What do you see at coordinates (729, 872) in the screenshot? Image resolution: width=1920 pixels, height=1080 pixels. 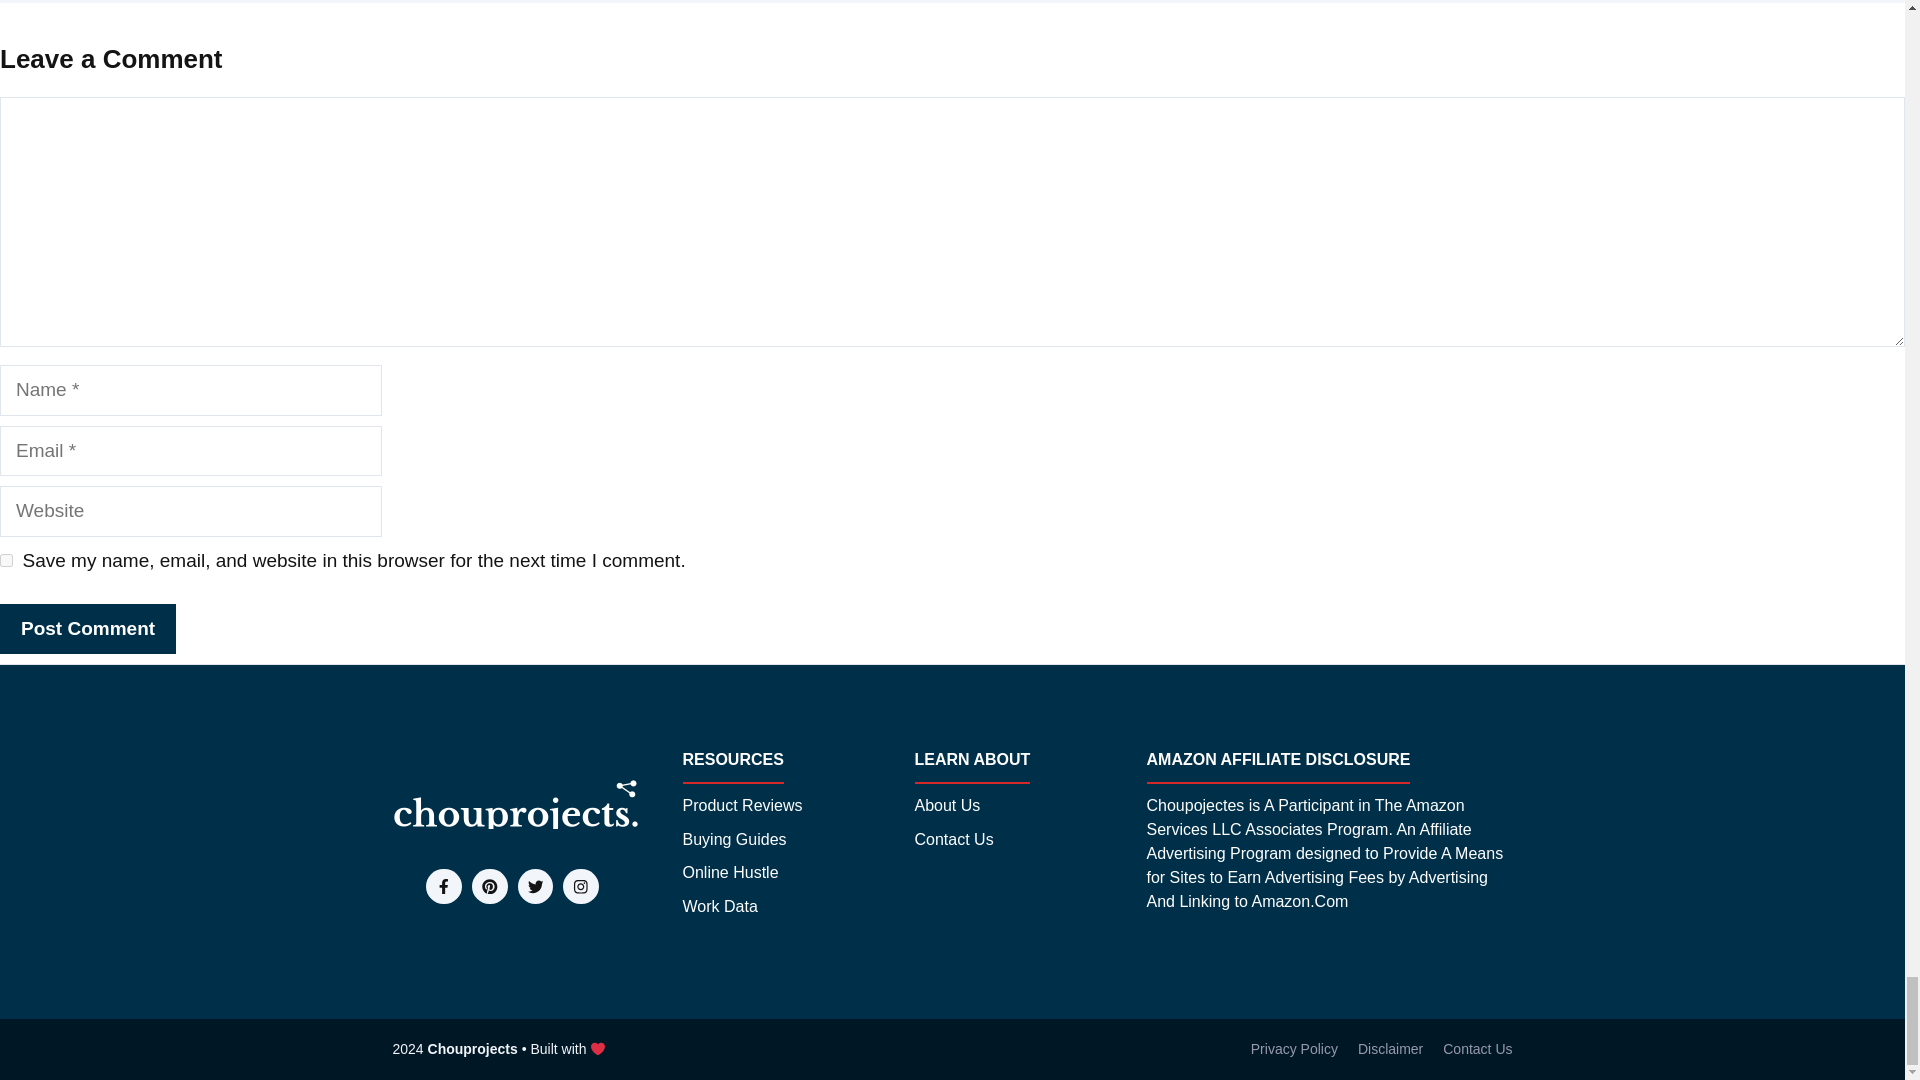 I see `Online Hustle` at bounding box center [729, 872].